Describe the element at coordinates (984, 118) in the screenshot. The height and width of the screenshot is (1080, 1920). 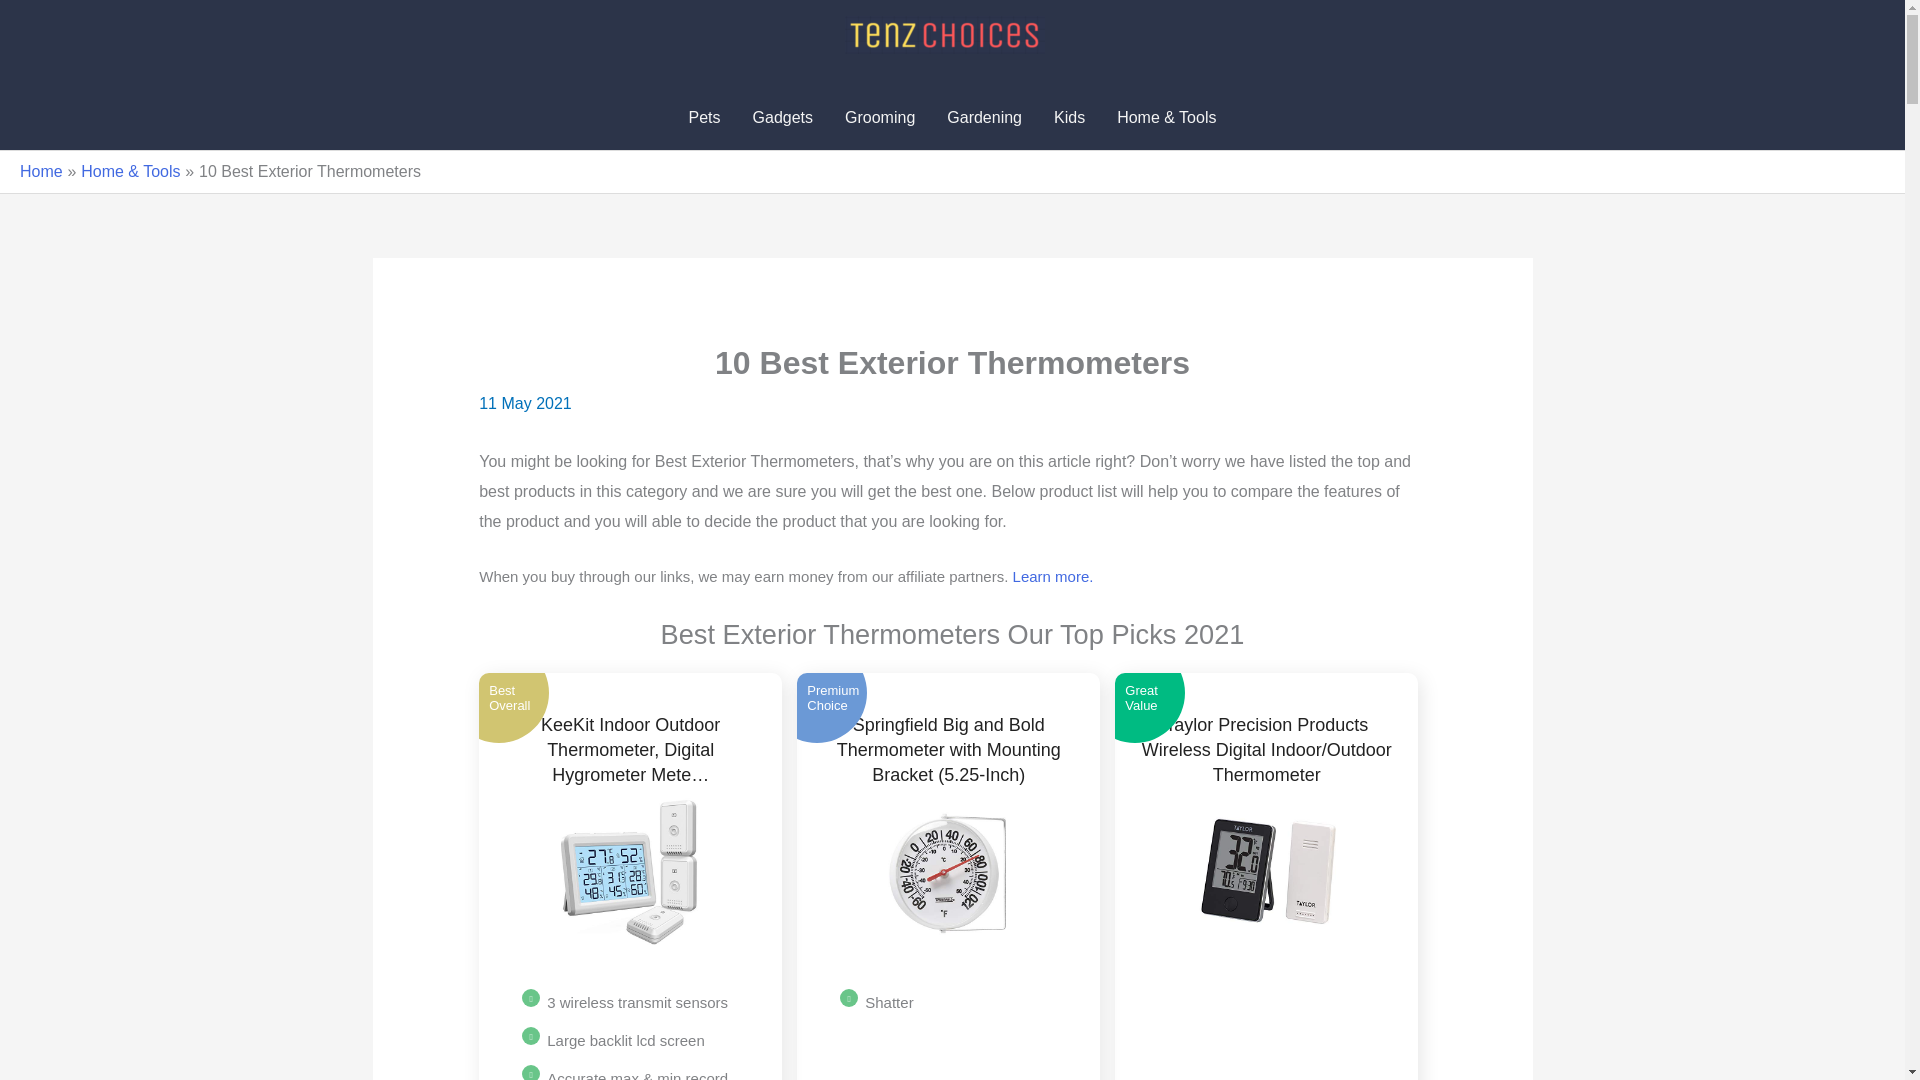
I see `Gardening` at that location.